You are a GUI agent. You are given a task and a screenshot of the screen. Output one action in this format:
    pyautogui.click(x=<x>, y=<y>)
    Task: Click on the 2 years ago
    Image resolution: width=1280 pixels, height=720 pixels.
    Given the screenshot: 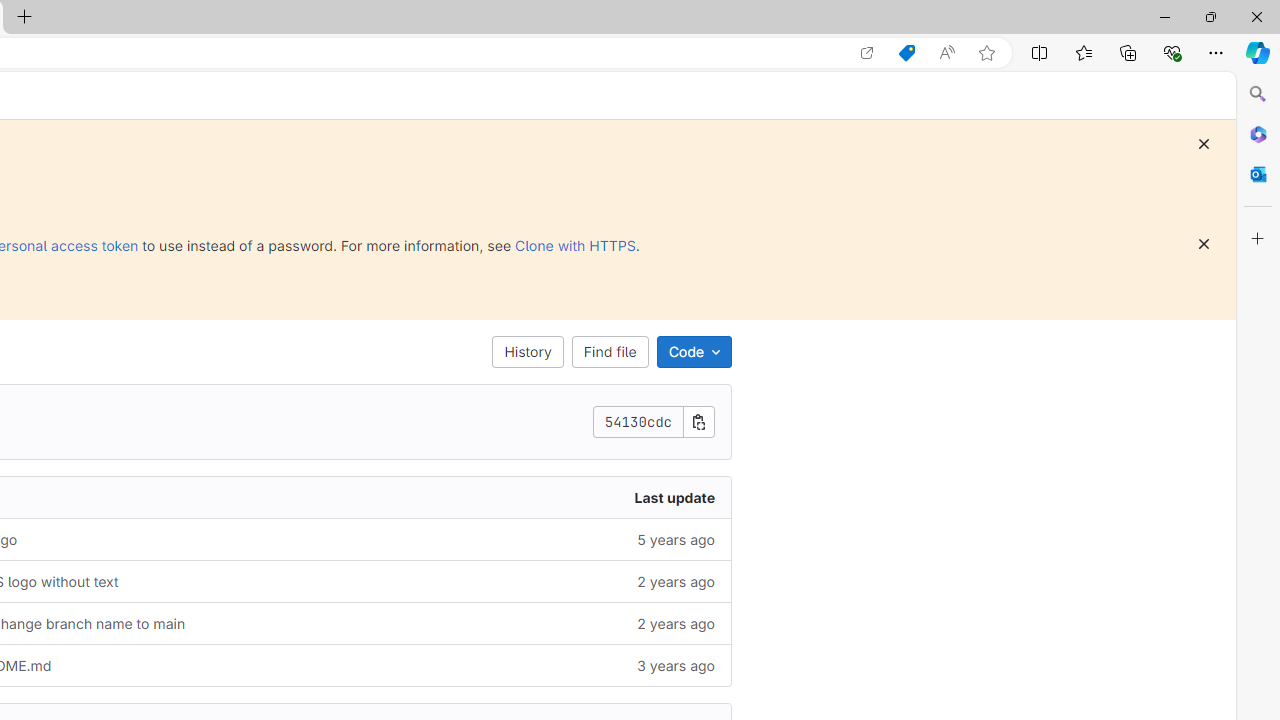 What is the action you would take?
    pyautogui.click(x=522, y=623)
    